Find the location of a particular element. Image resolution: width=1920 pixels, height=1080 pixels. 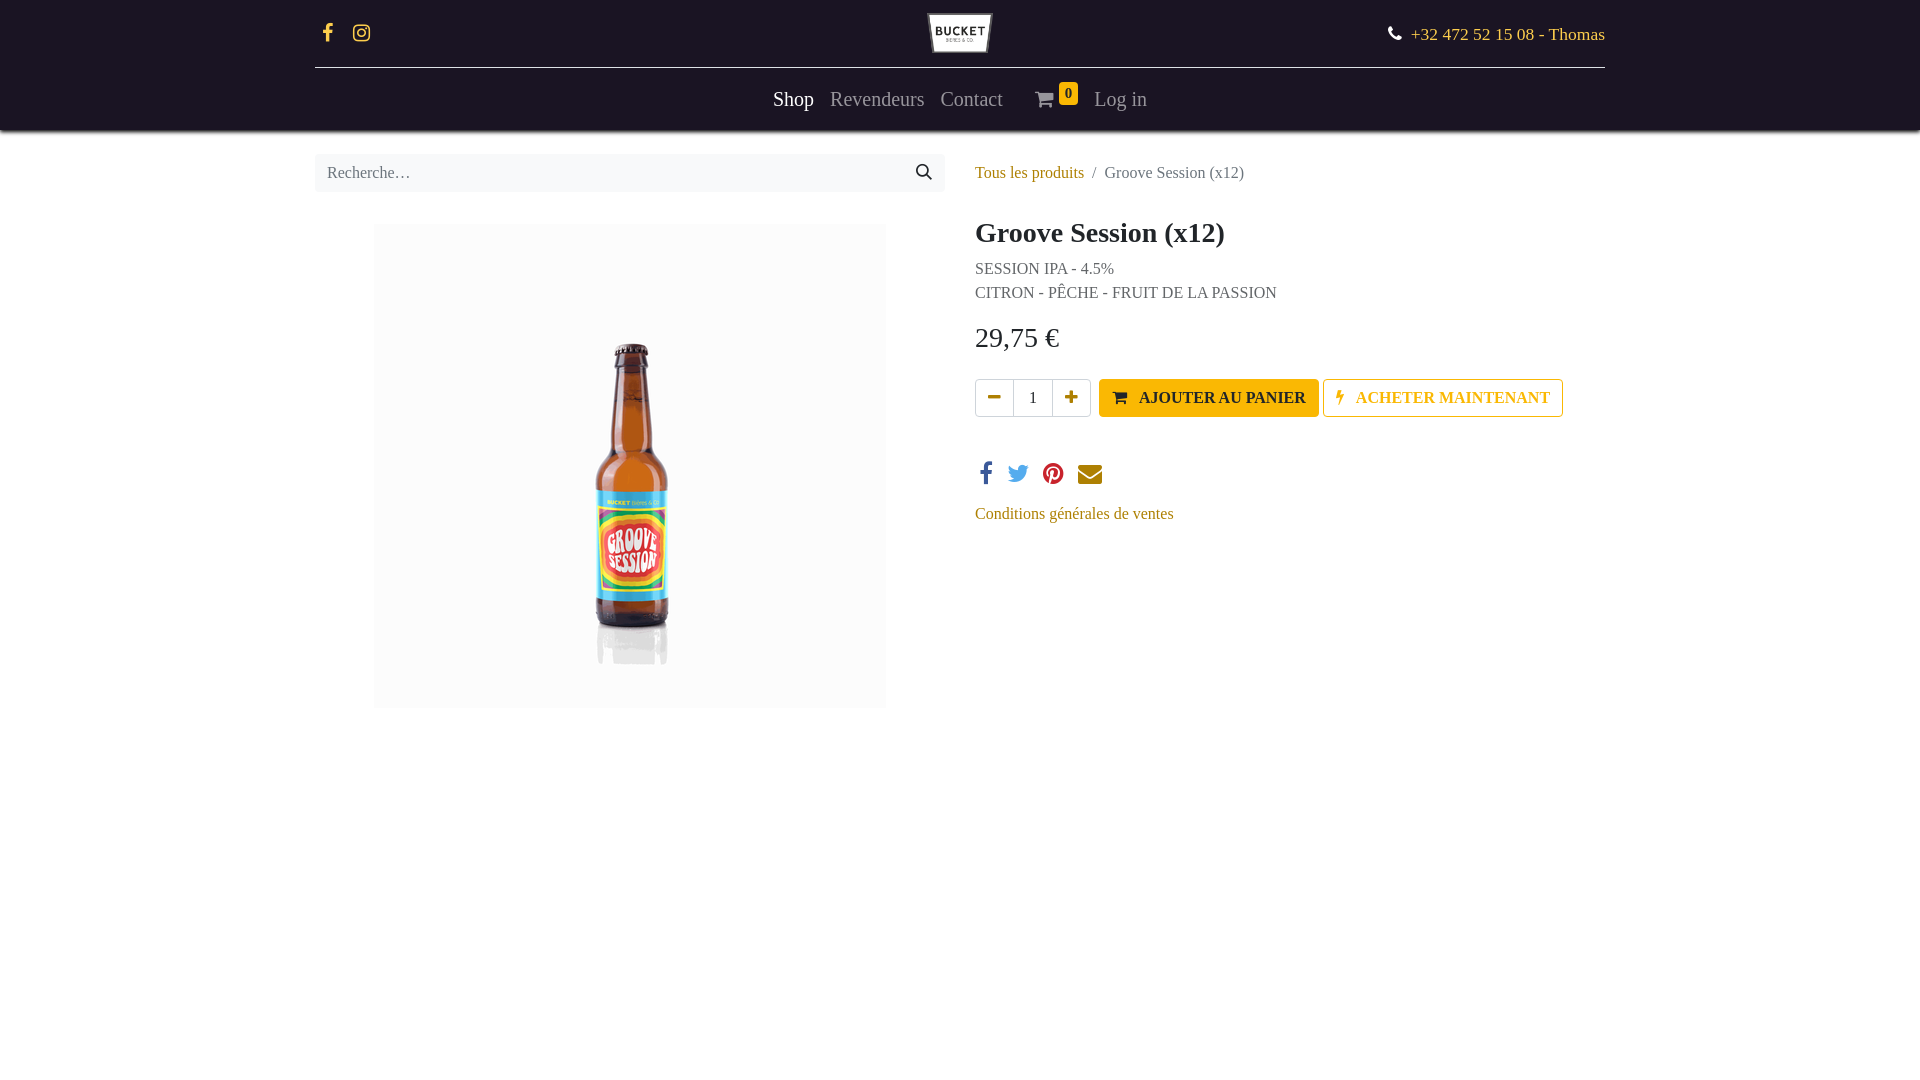

Supprimer is located at coordinates (994, 398).